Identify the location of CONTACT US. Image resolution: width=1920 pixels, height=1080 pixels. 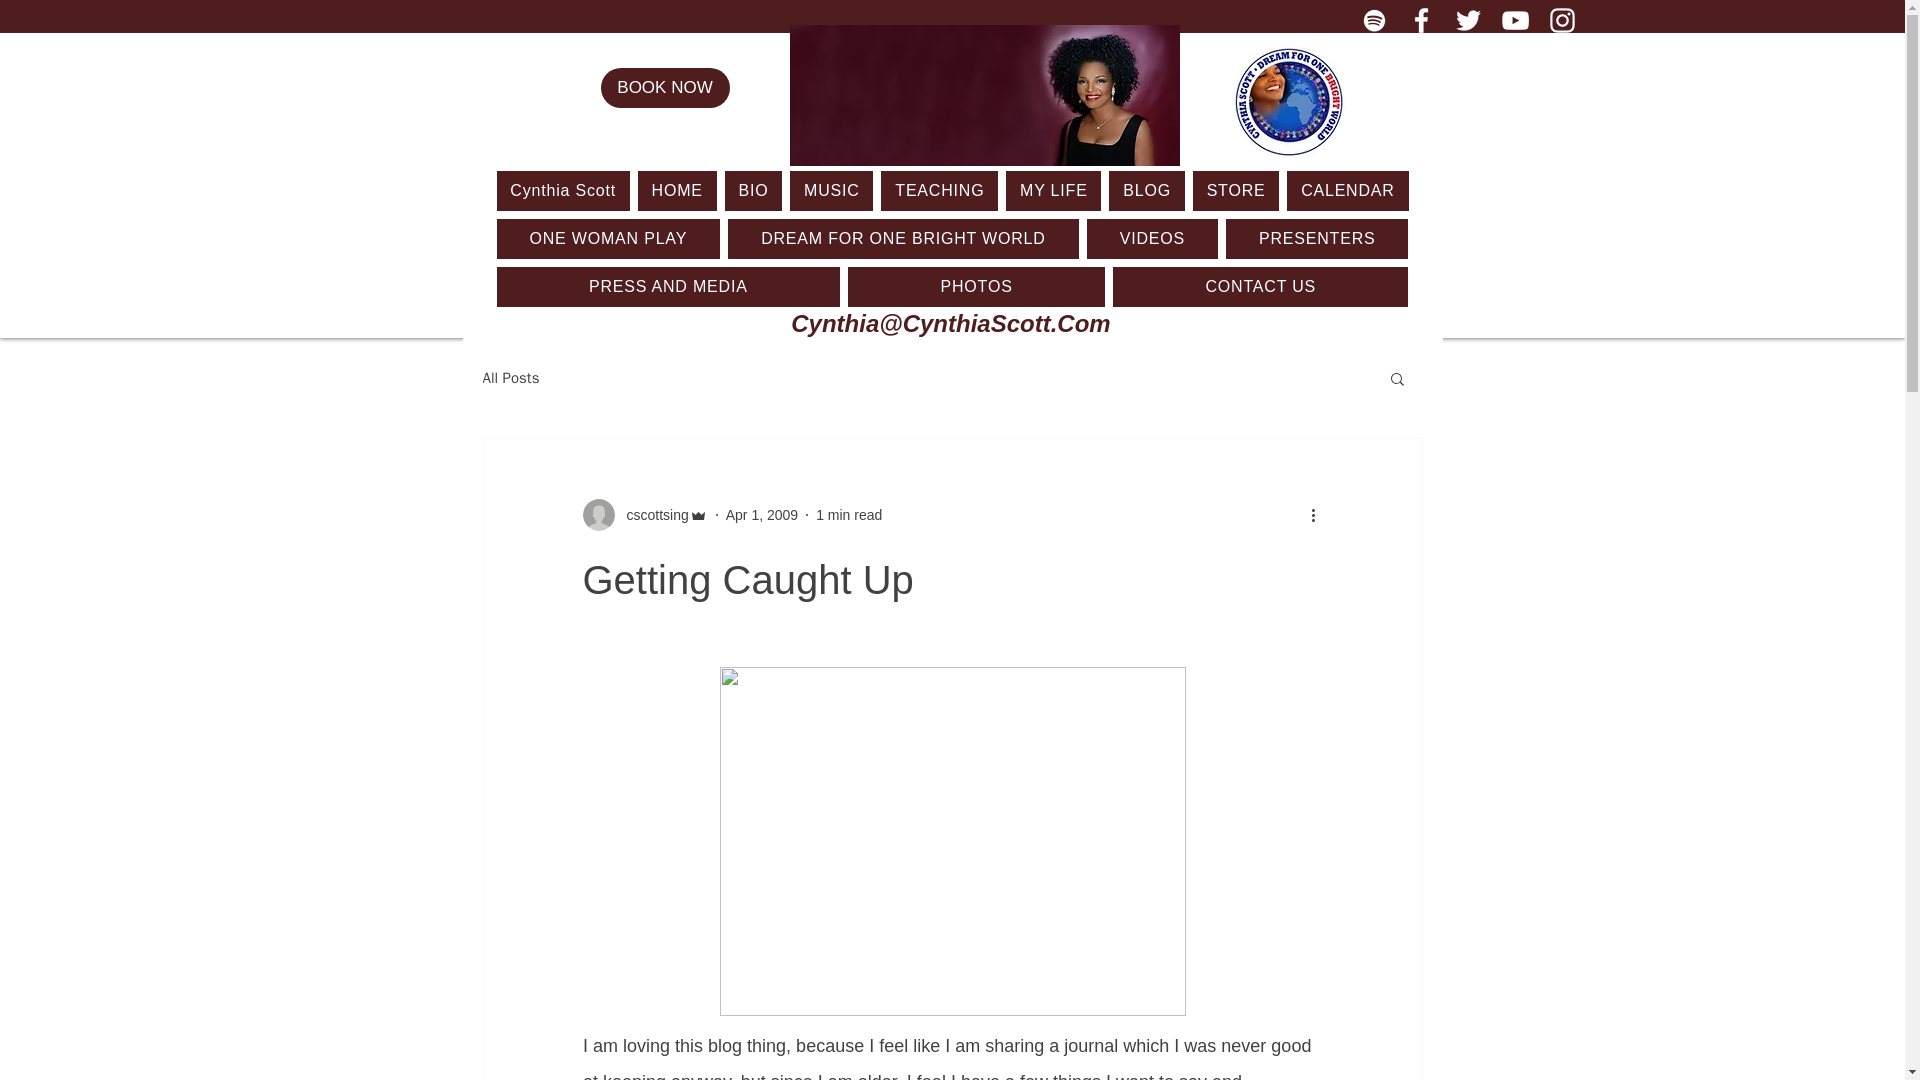
(1260, 286).